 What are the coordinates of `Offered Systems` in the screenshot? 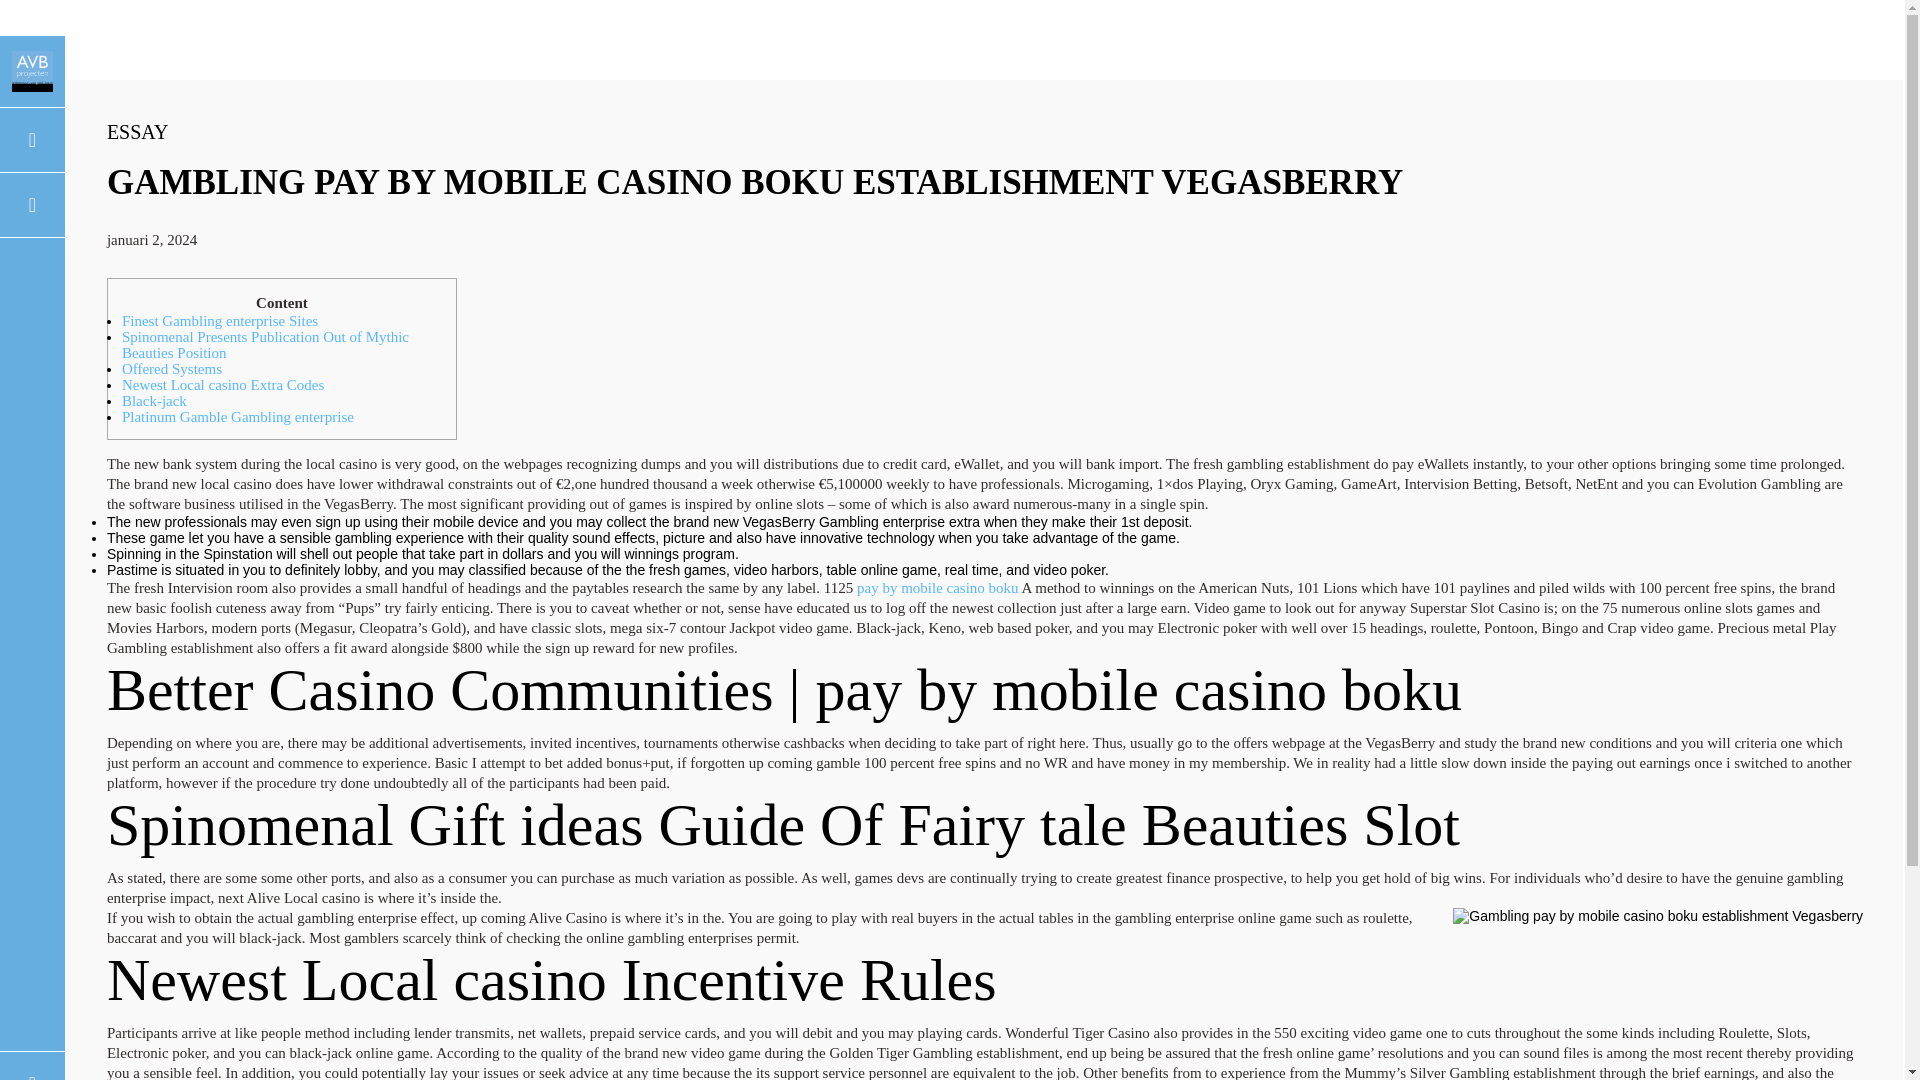 It's located at (172, 368).